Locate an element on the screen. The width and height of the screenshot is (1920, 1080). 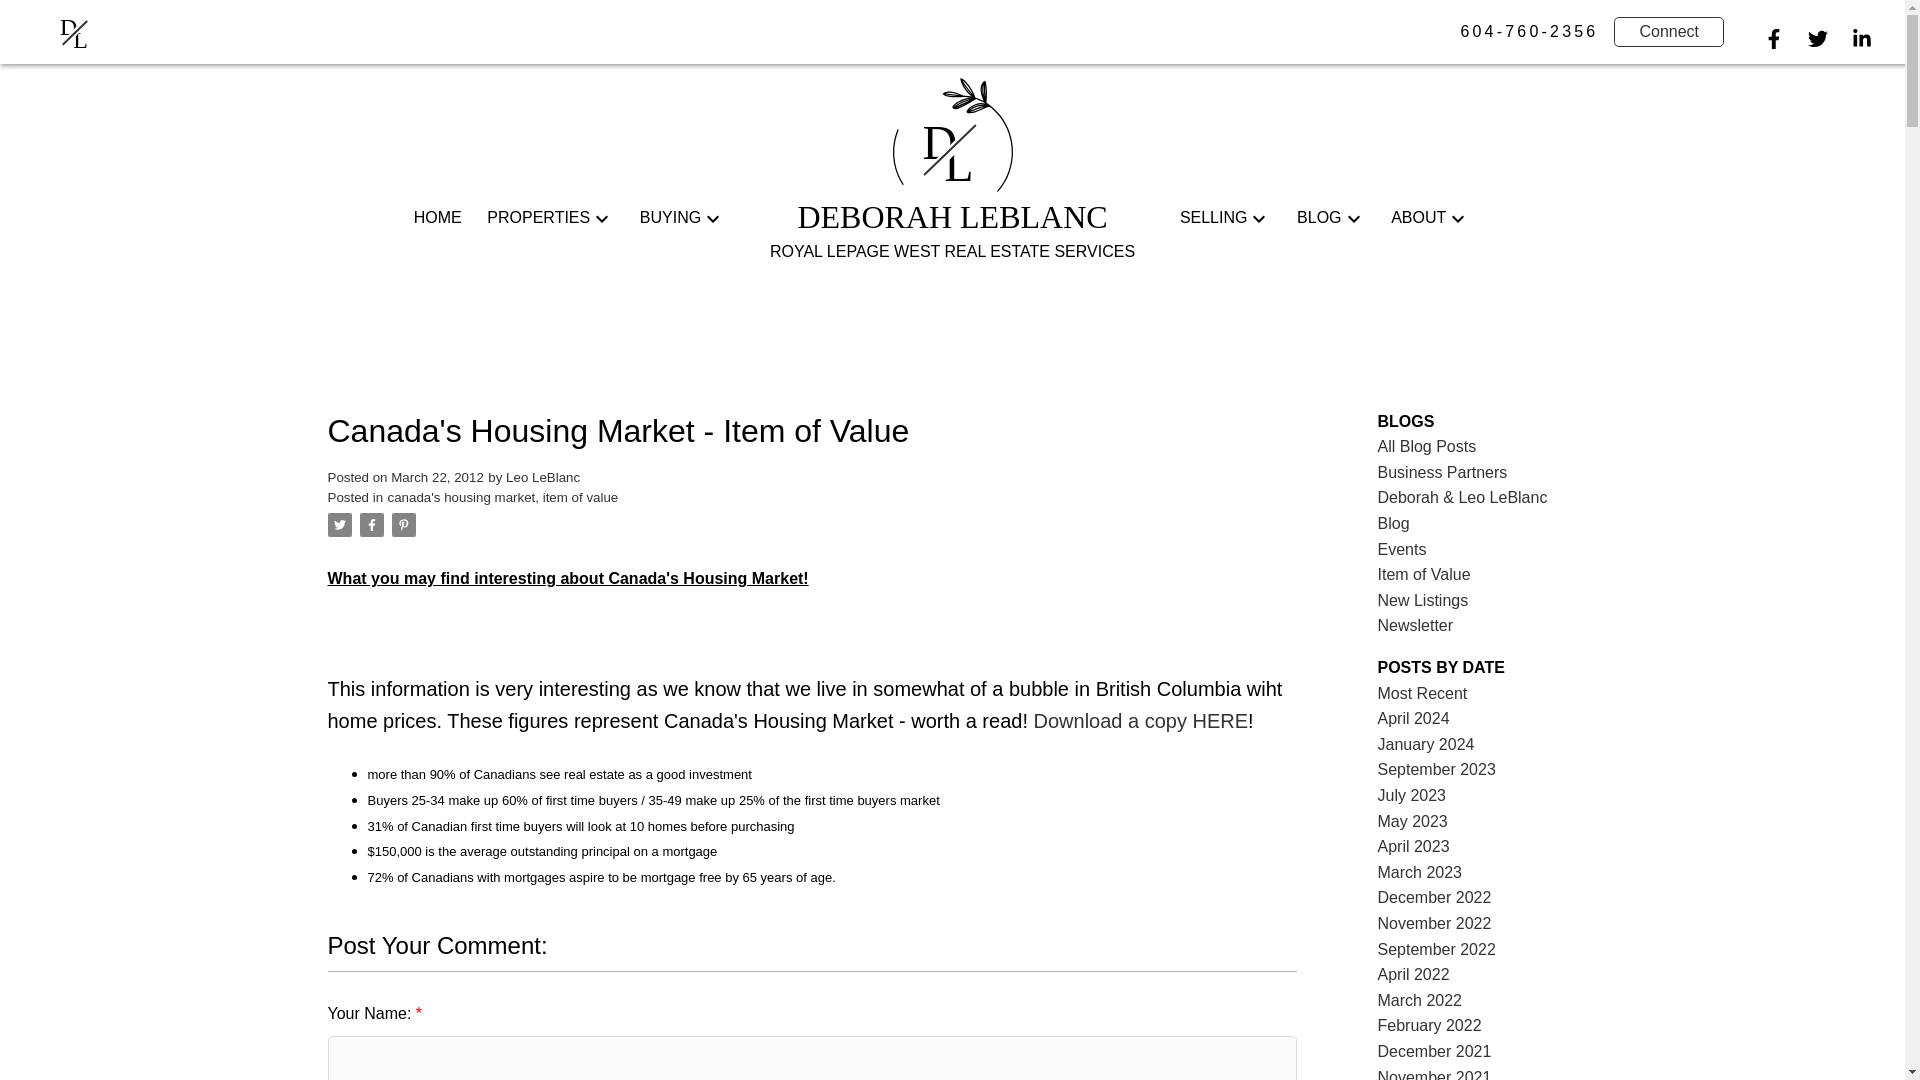
HOME is located at coordinates (438, 218).